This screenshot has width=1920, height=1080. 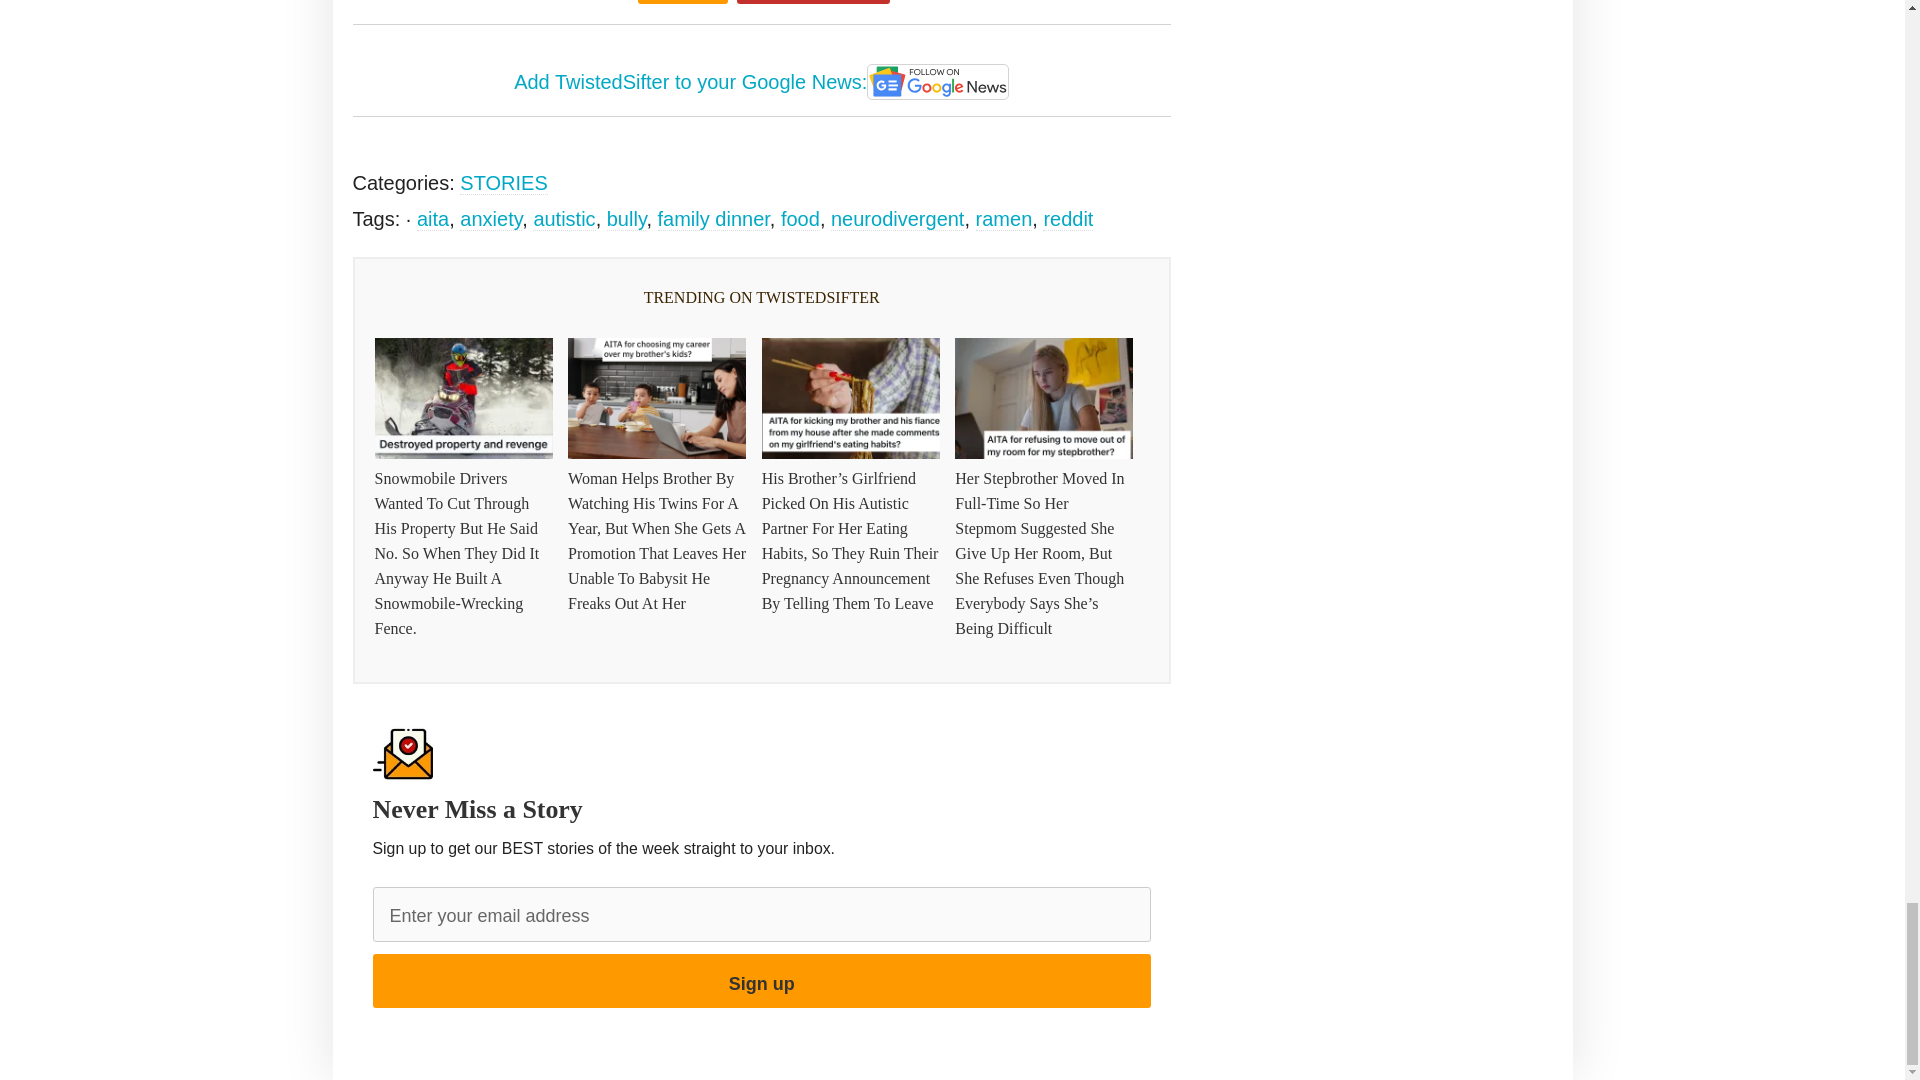 What do you see at coordinates (626, 220) in the screenshot?
I see `bully` at bounding box center [626, 220].